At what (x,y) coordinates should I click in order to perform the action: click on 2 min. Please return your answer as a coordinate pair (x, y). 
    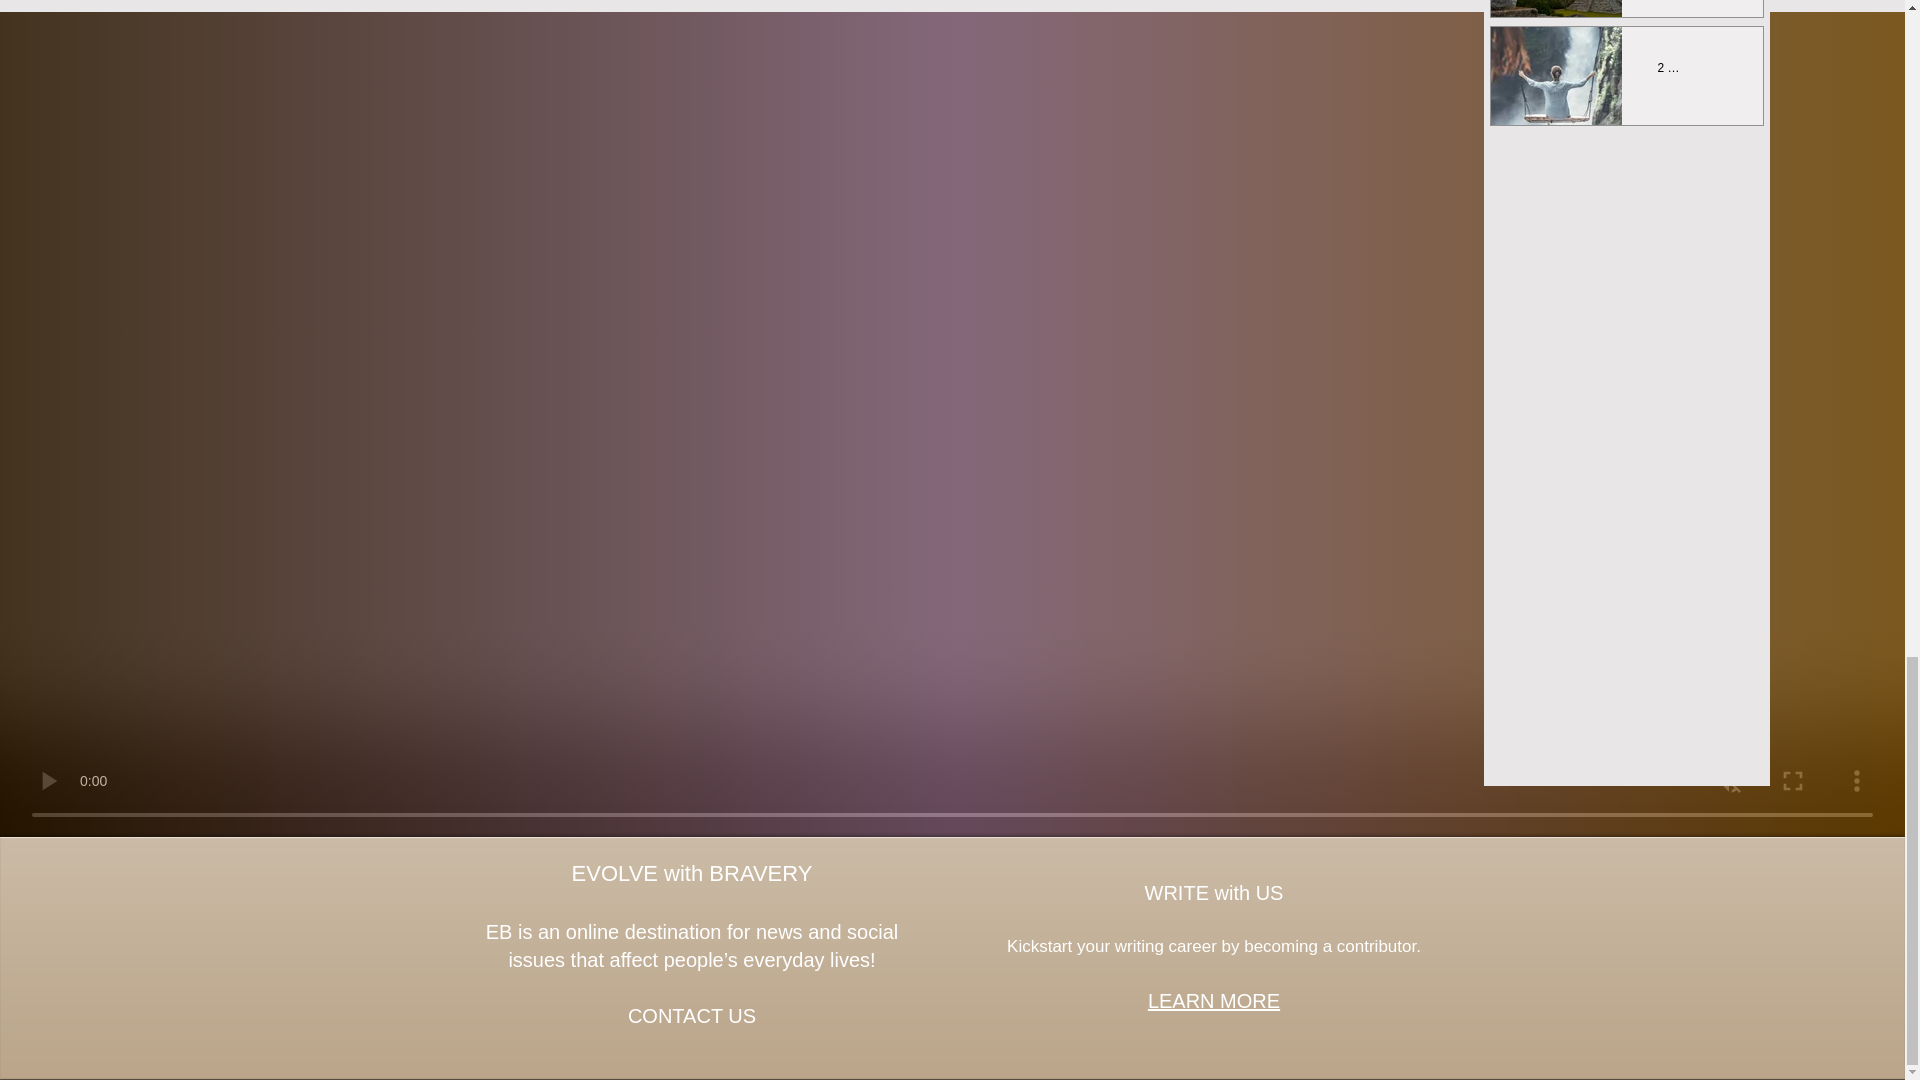
    Looking at the image, I should click on (1672, 67).